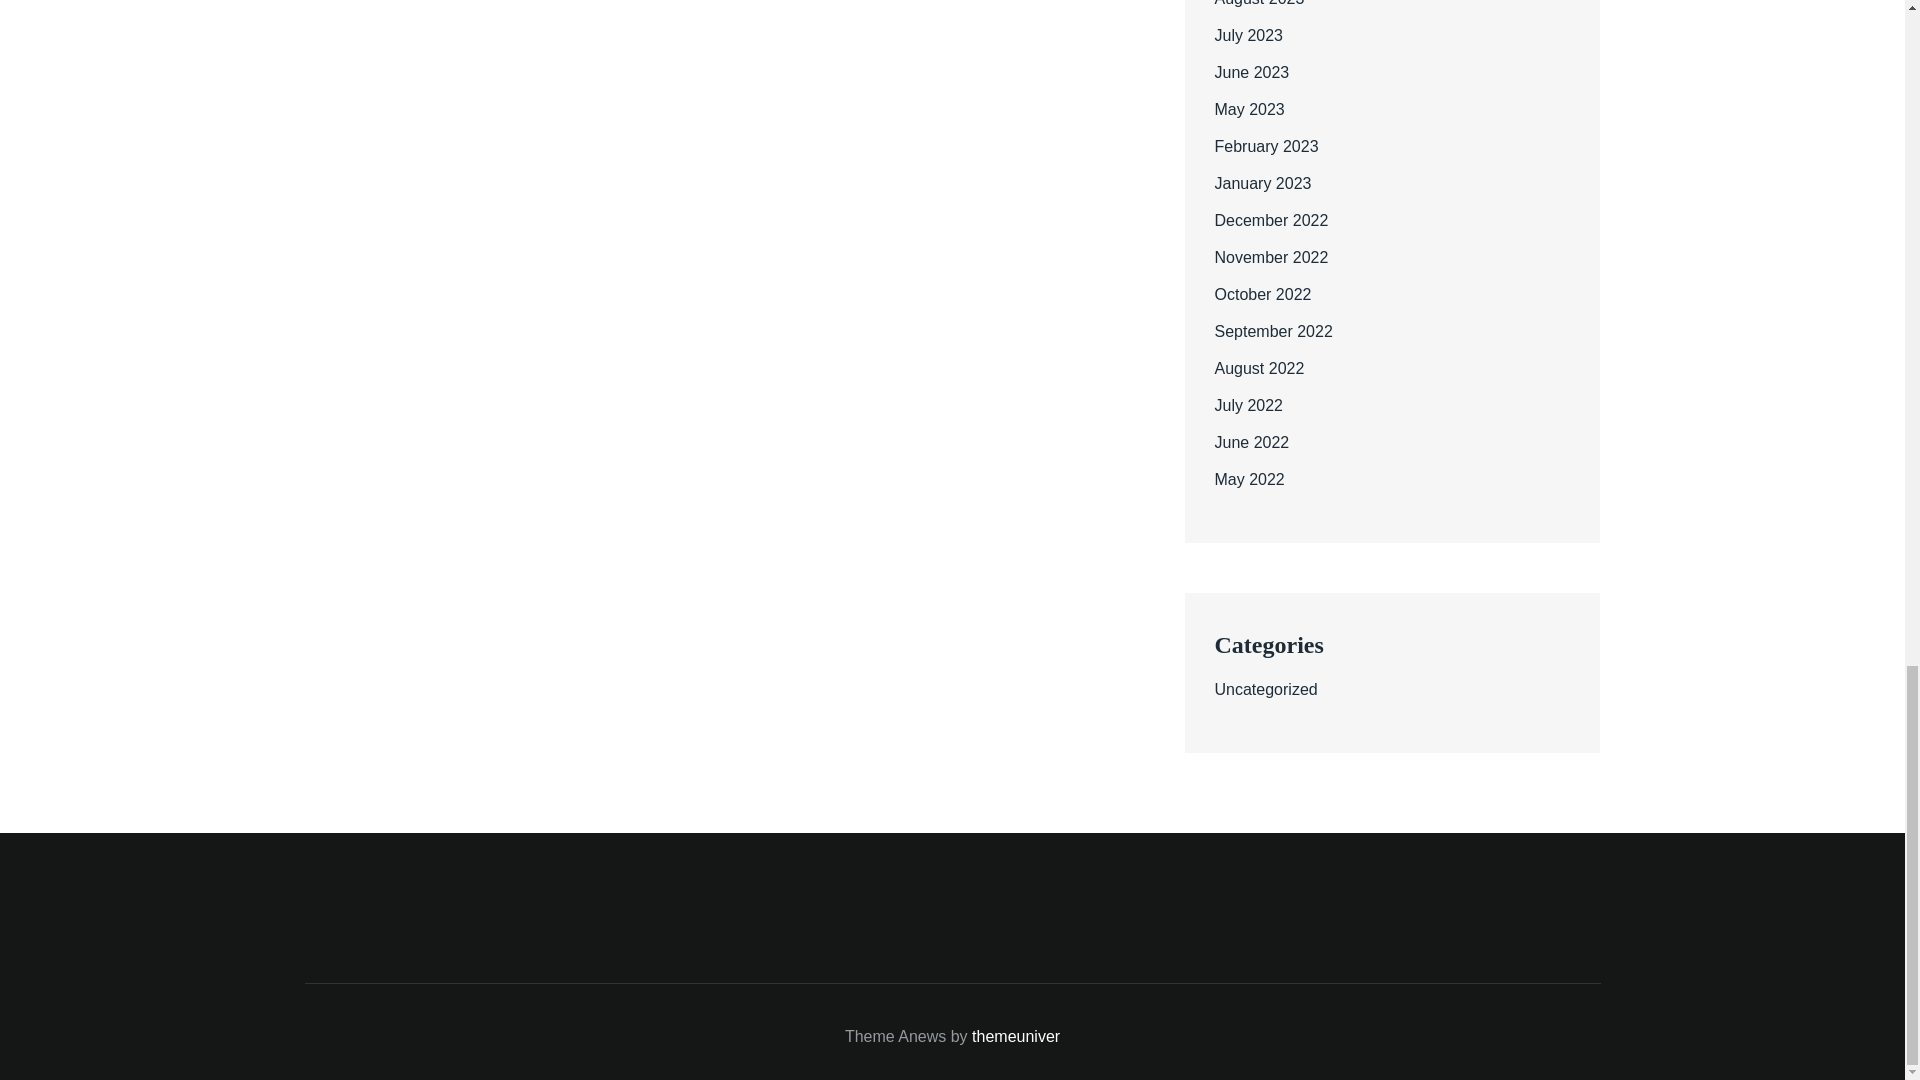  I want to click on November 2022, so click(1270, 257).